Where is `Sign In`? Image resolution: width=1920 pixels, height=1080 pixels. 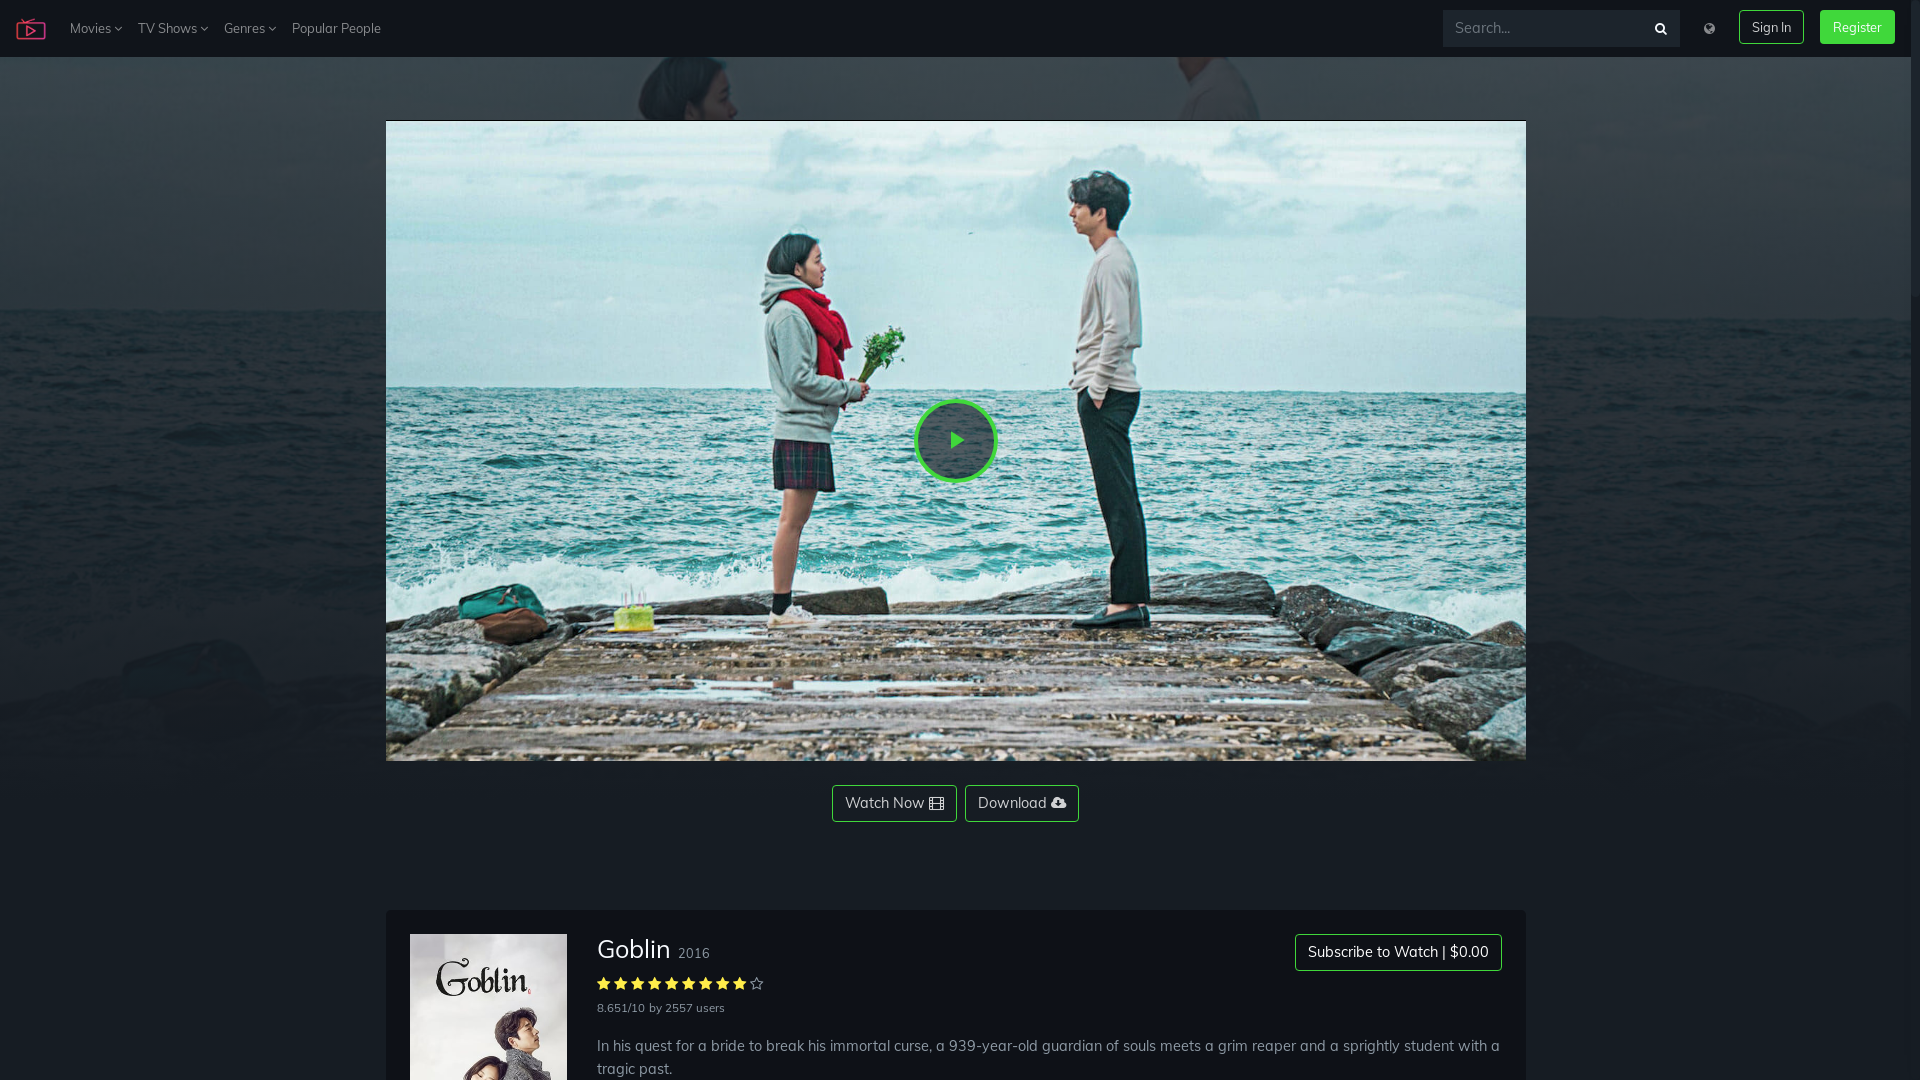 Sign In is located at coordinates (1772, 27).